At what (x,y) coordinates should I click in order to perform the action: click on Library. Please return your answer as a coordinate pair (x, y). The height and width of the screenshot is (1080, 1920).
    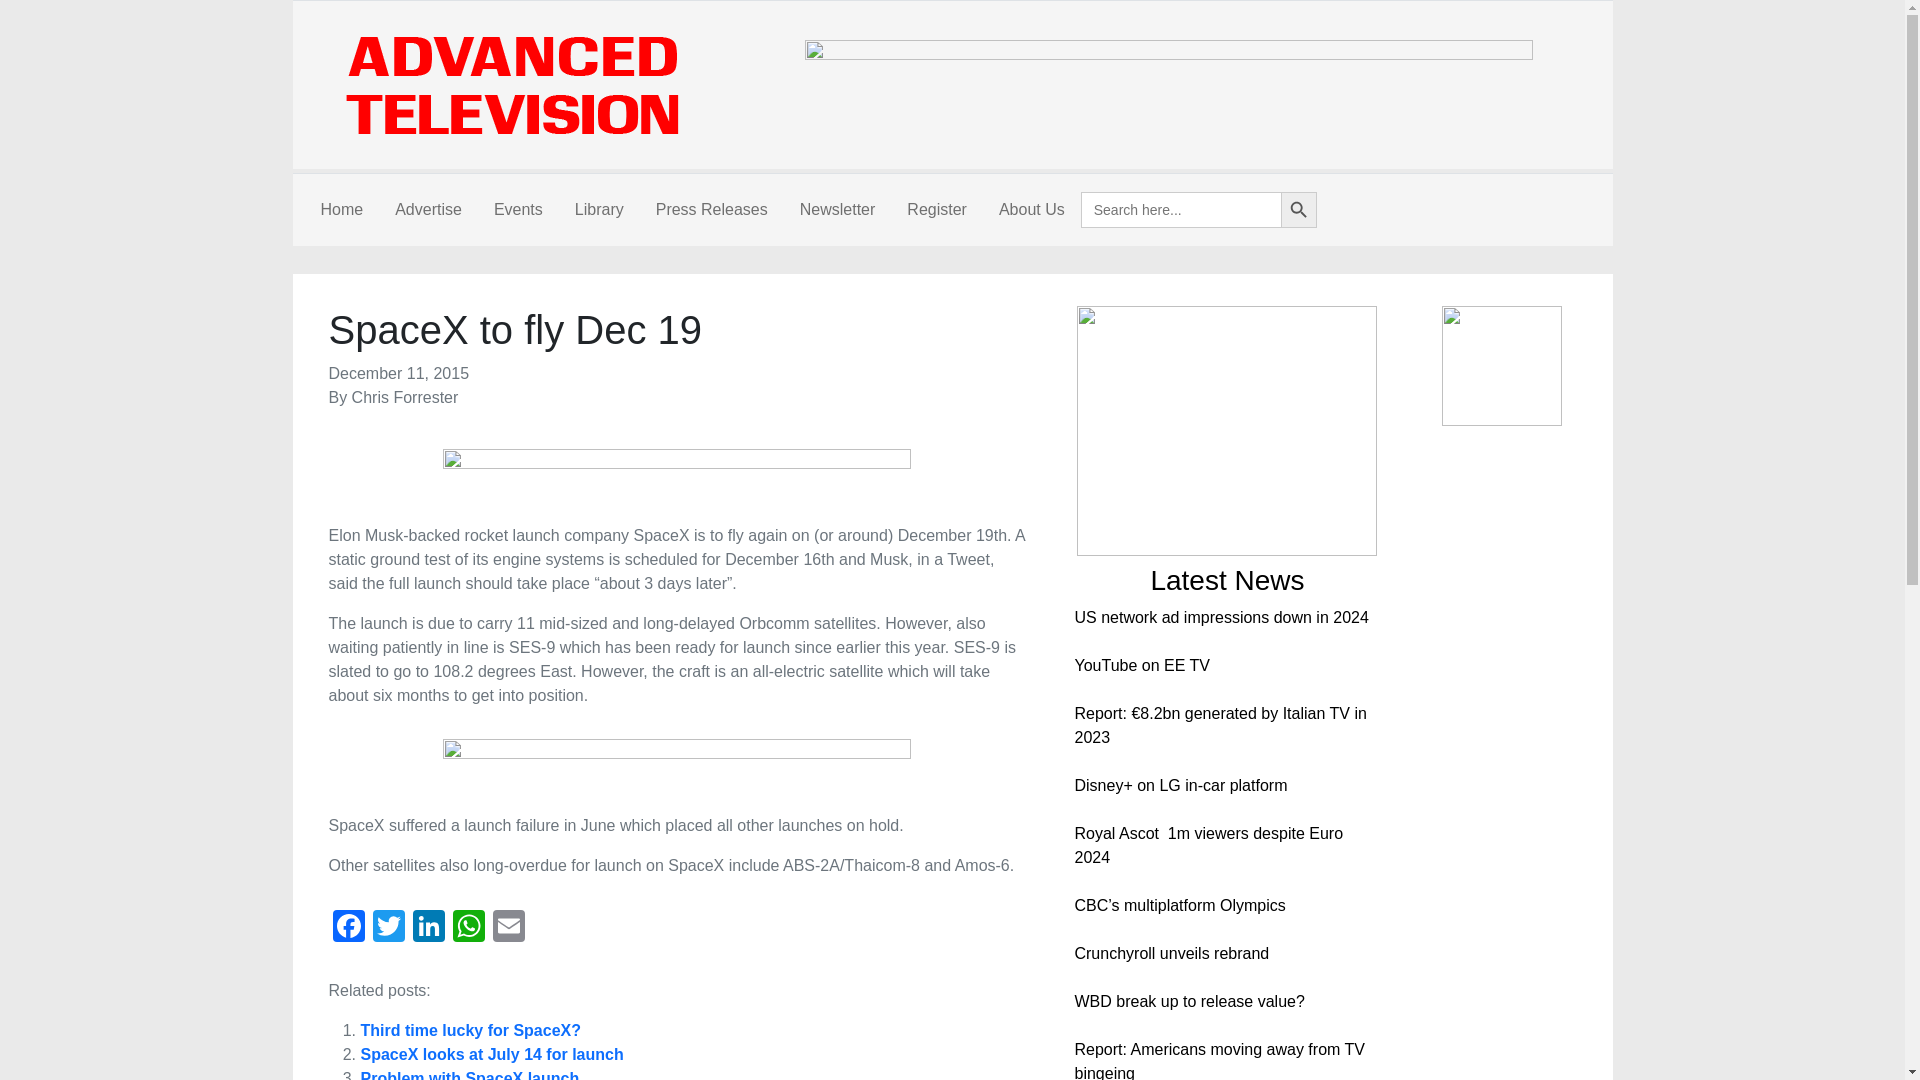
    Looking at the image, I should click on (598, 210).